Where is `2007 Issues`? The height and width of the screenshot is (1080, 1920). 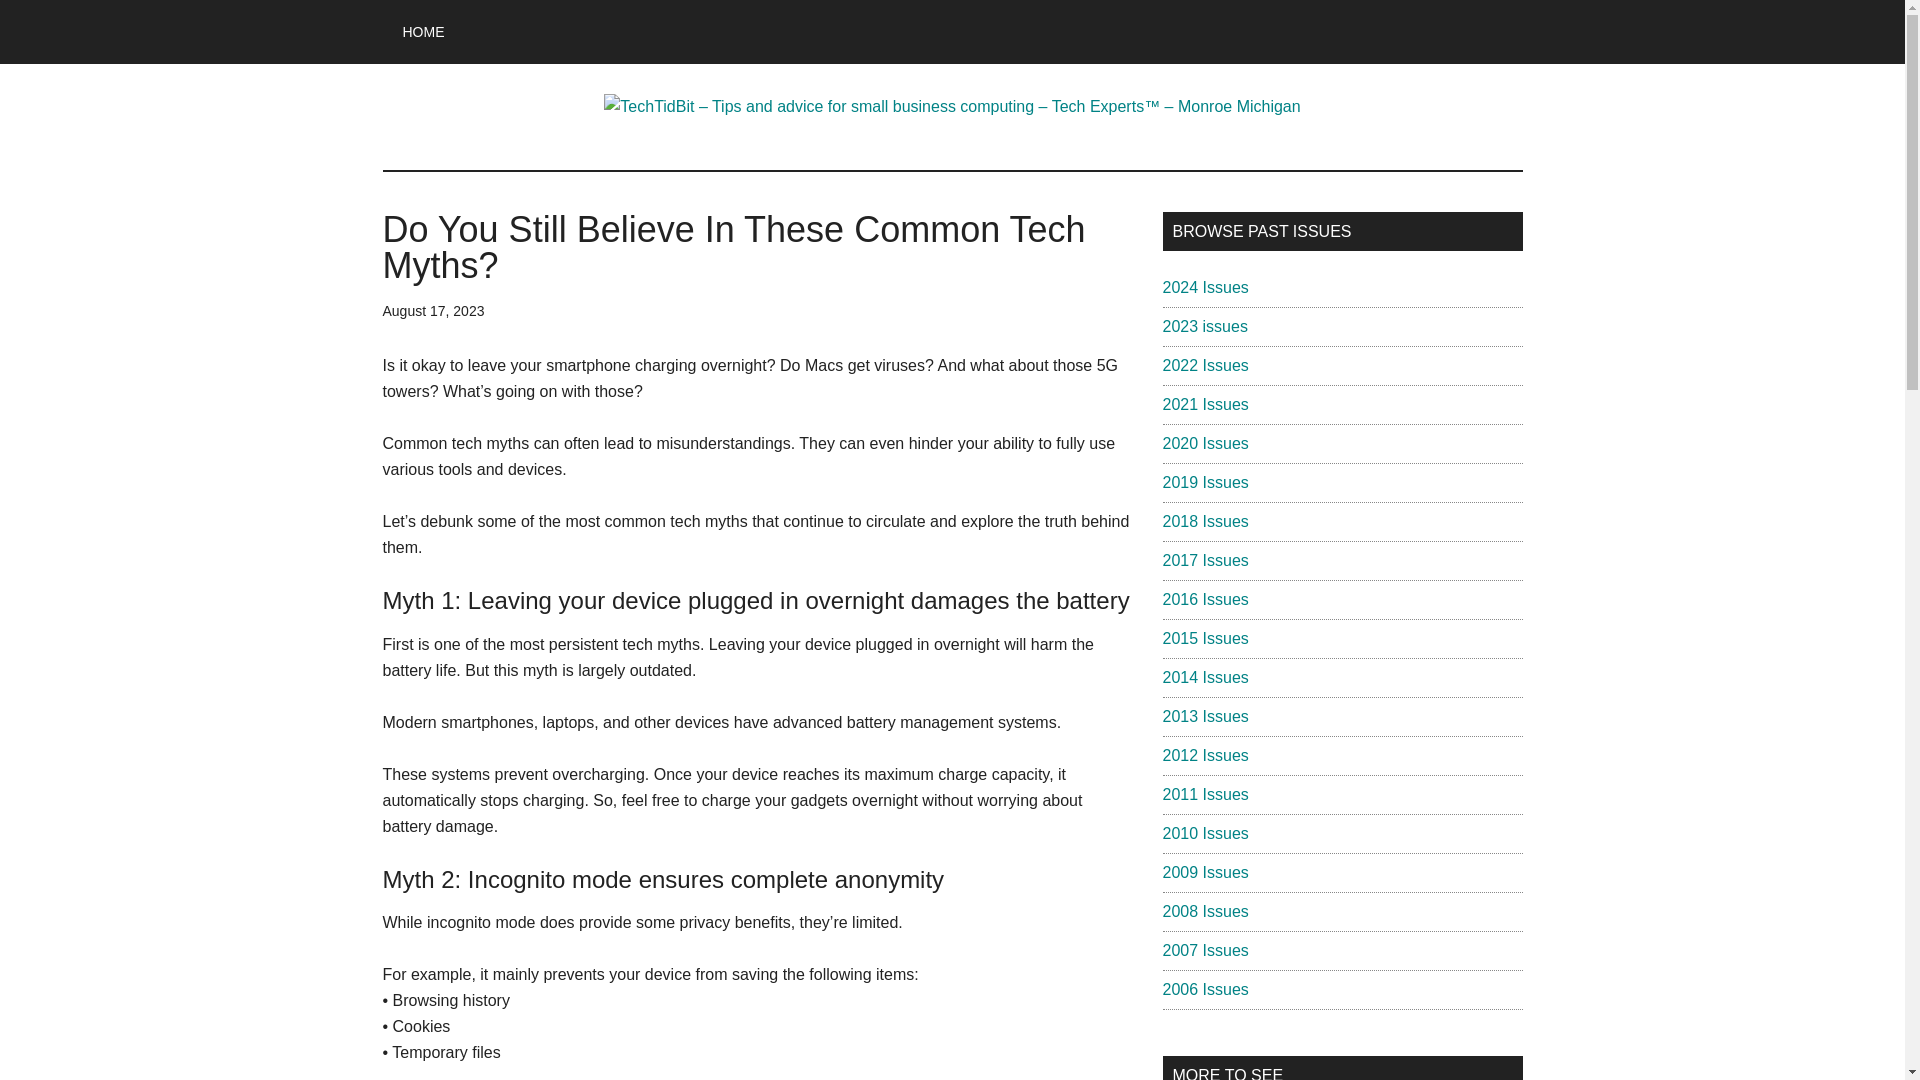 2007 Issues is located at coordinates (1204, 950).